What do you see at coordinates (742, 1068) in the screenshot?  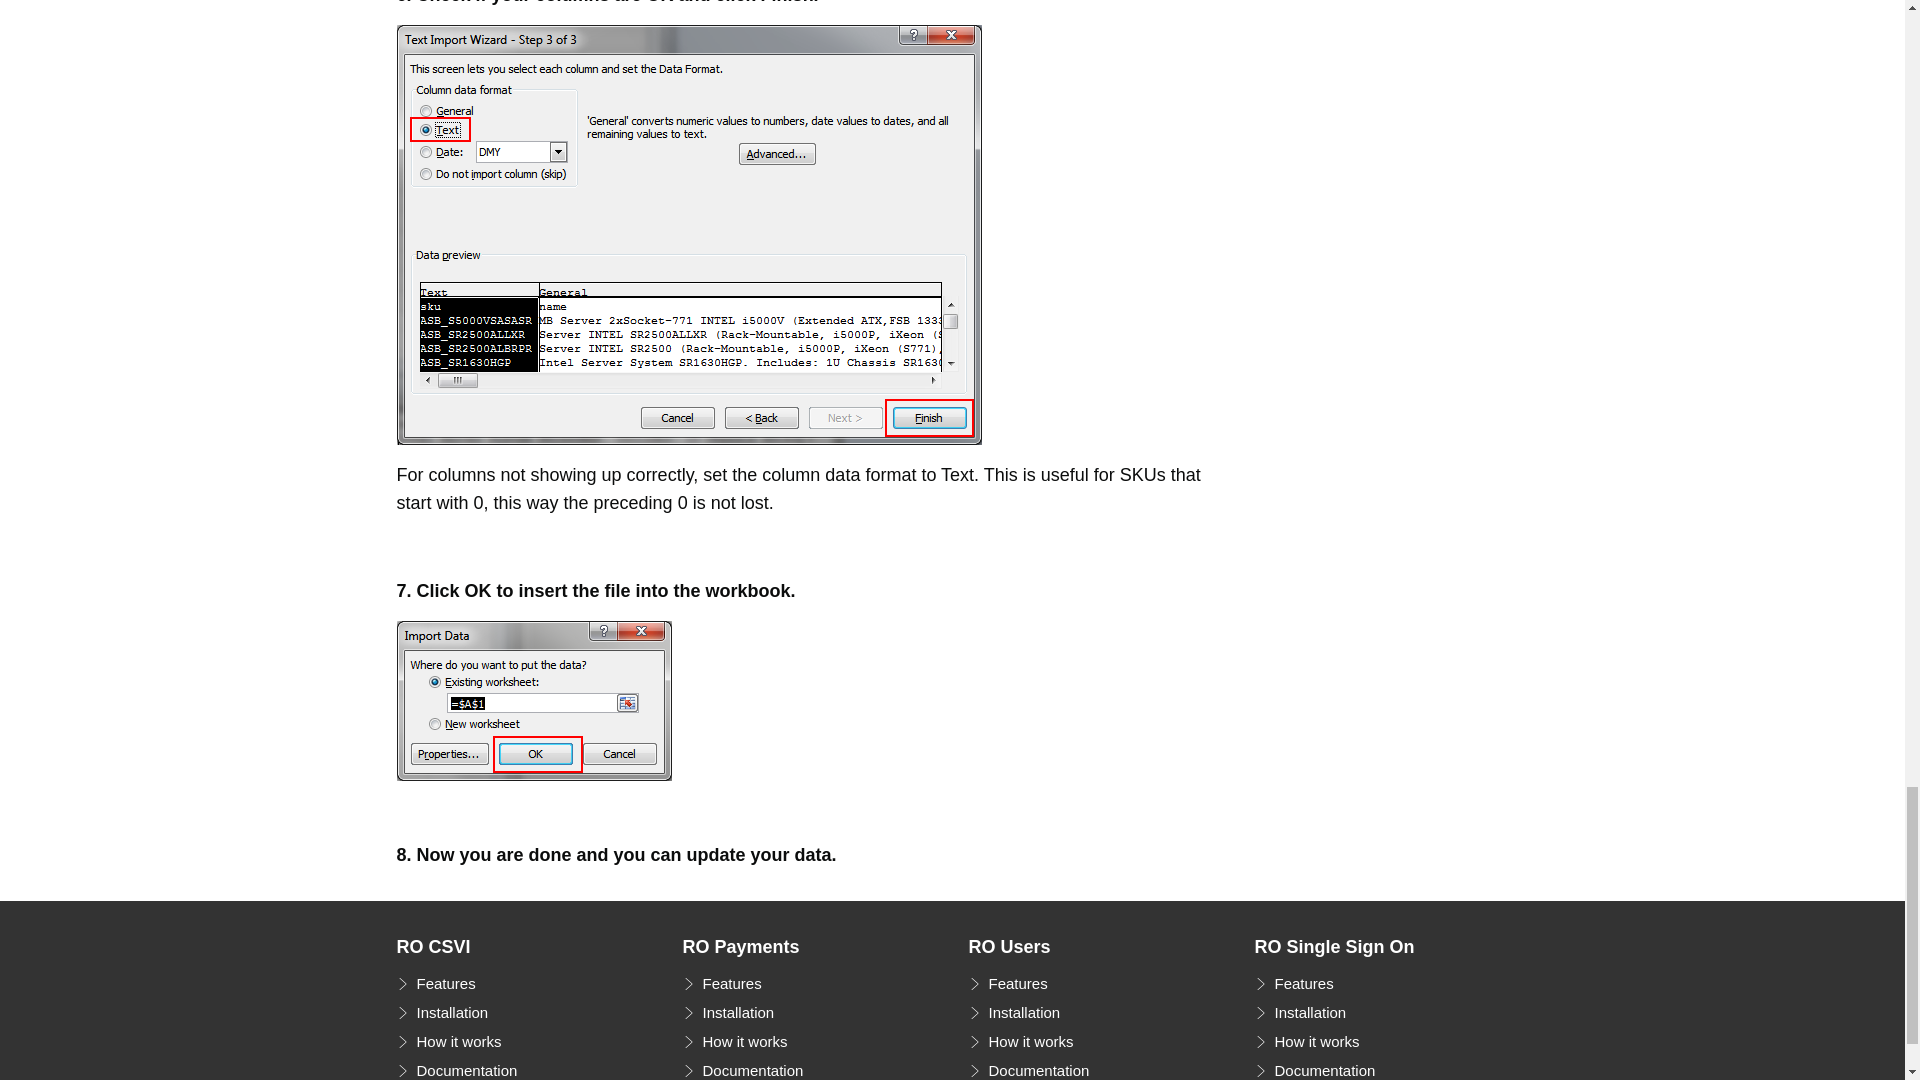 I see `Documentation` at bounding box center [742, 1068].